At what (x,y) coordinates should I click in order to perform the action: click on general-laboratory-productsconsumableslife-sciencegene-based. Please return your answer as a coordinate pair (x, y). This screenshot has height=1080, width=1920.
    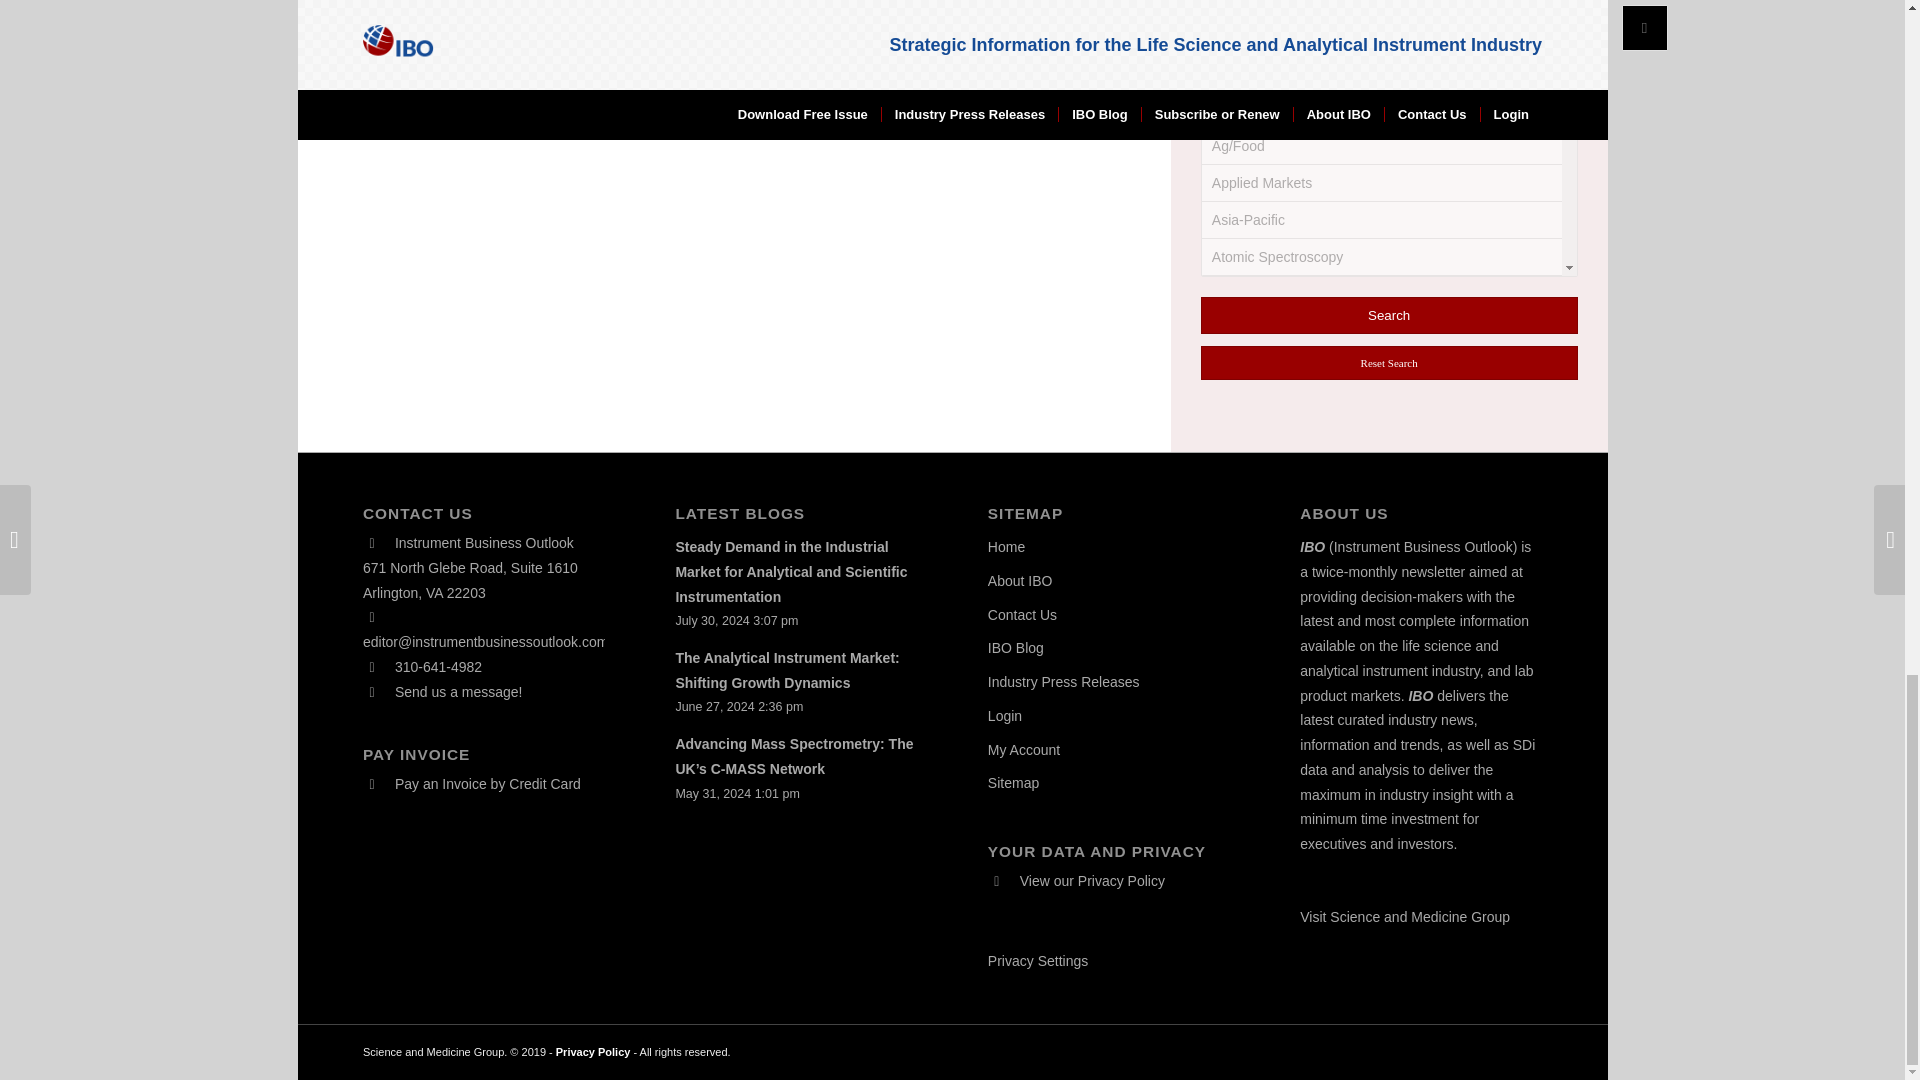
    Looking at the image, I should click on (1226, 426).